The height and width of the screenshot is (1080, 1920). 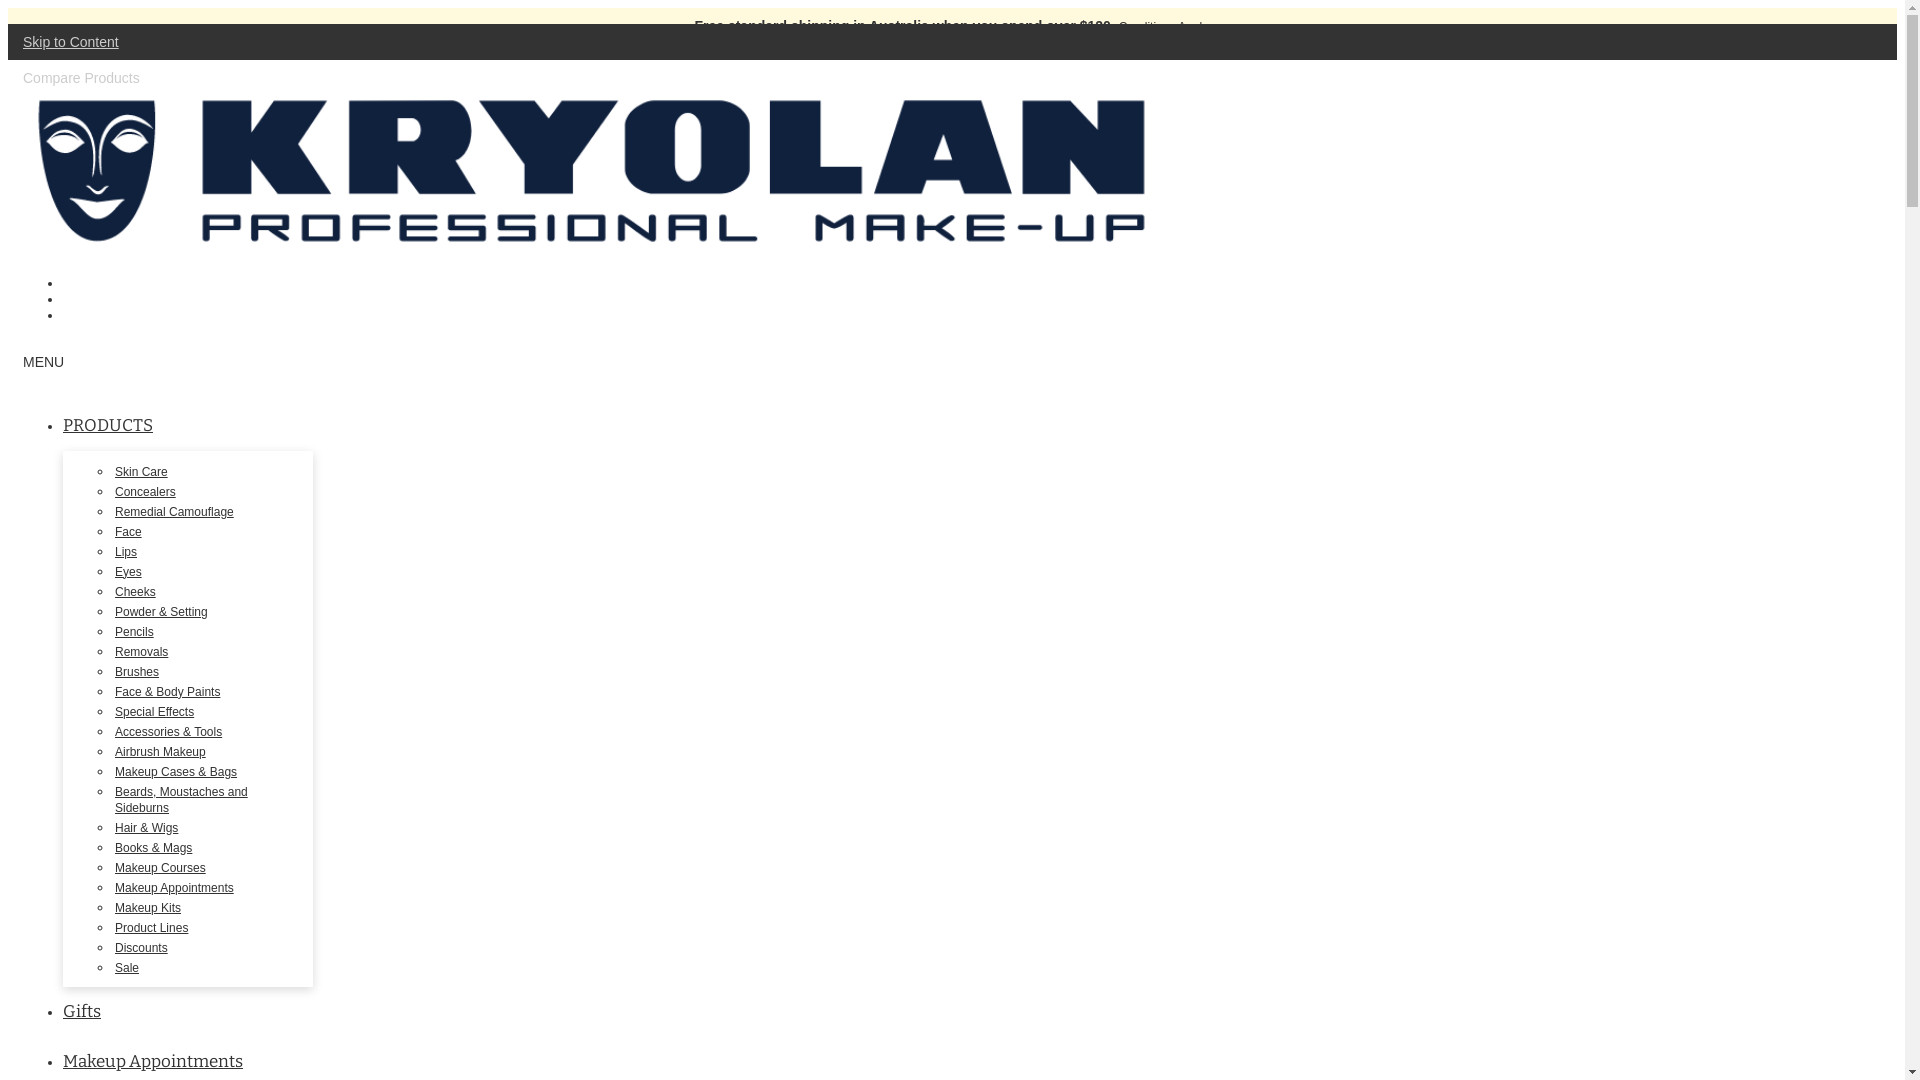 What do you see at coordinates (154, 712) in the screenshot?
I see `Special Effects` at bounding box center [154, 712].